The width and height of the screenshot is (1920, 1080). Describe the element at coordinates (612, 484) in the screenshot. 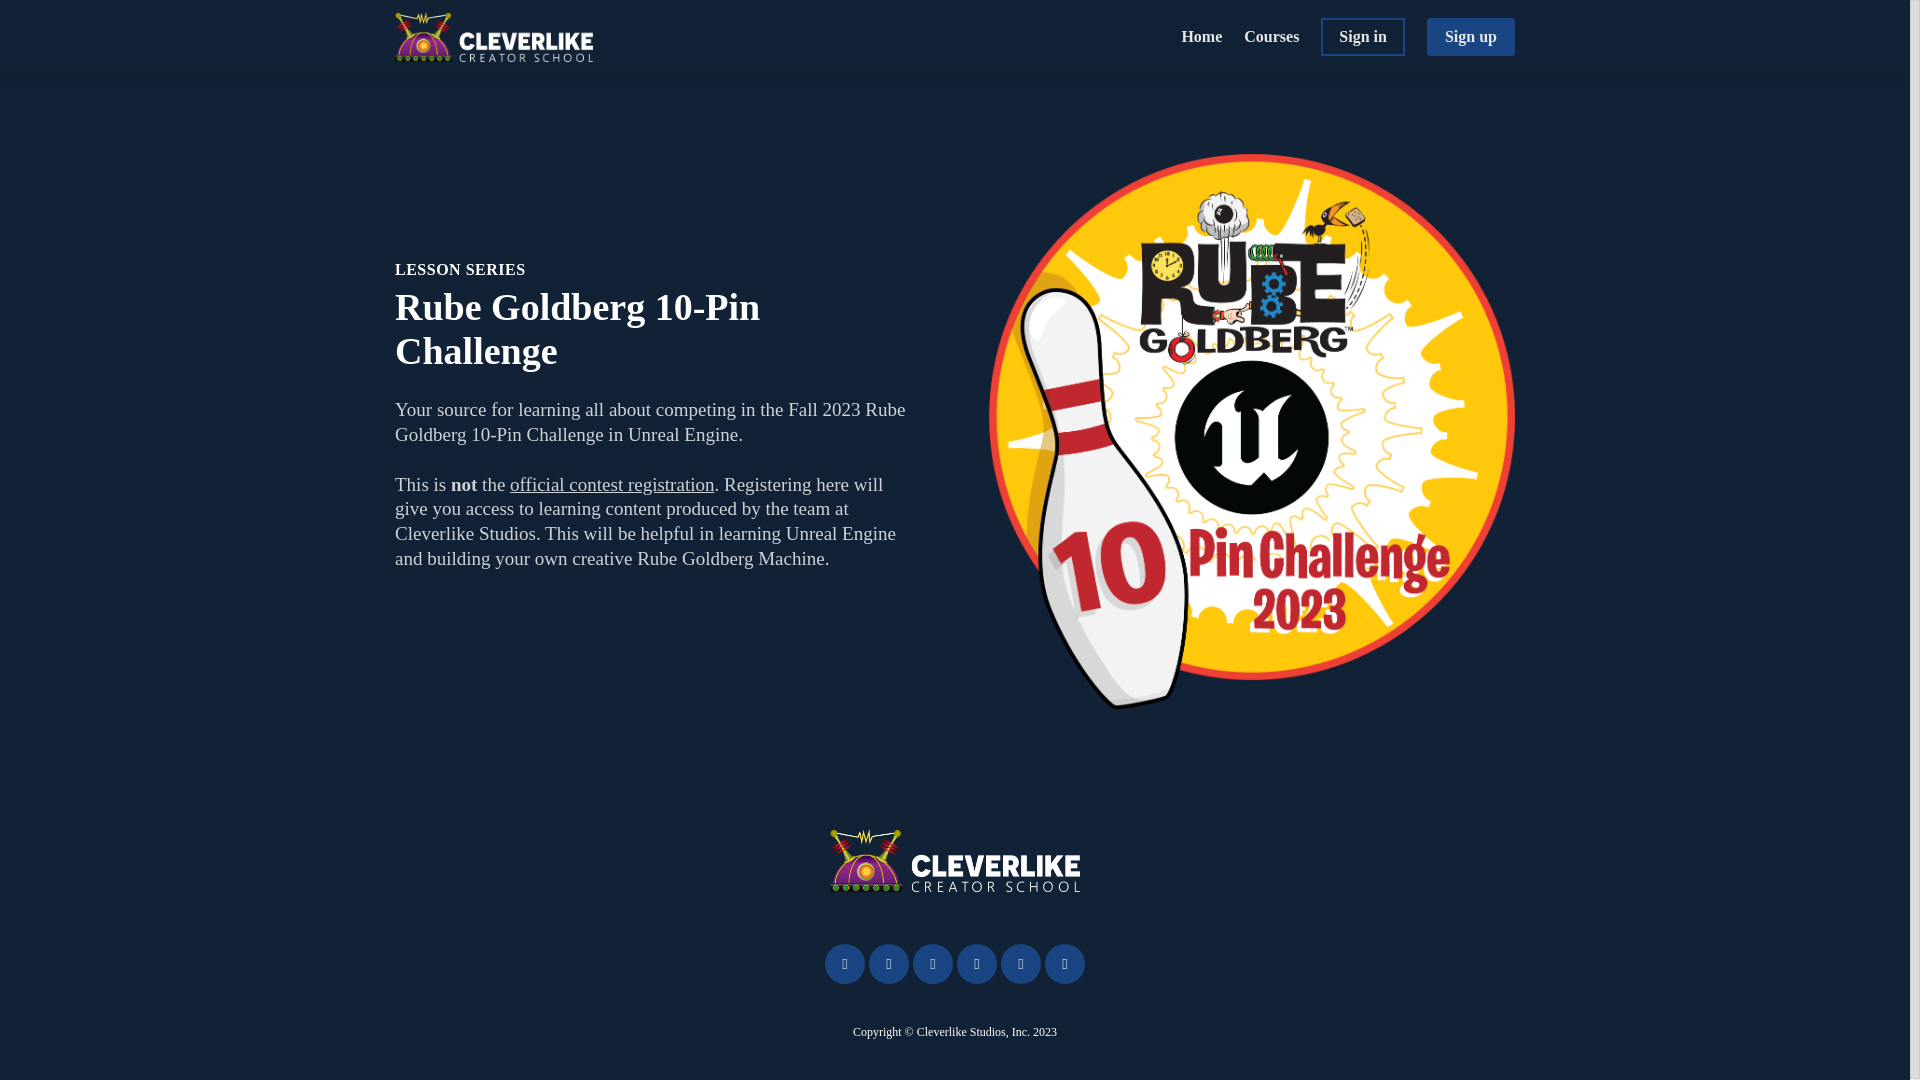

I see `official contest registration` at that location.